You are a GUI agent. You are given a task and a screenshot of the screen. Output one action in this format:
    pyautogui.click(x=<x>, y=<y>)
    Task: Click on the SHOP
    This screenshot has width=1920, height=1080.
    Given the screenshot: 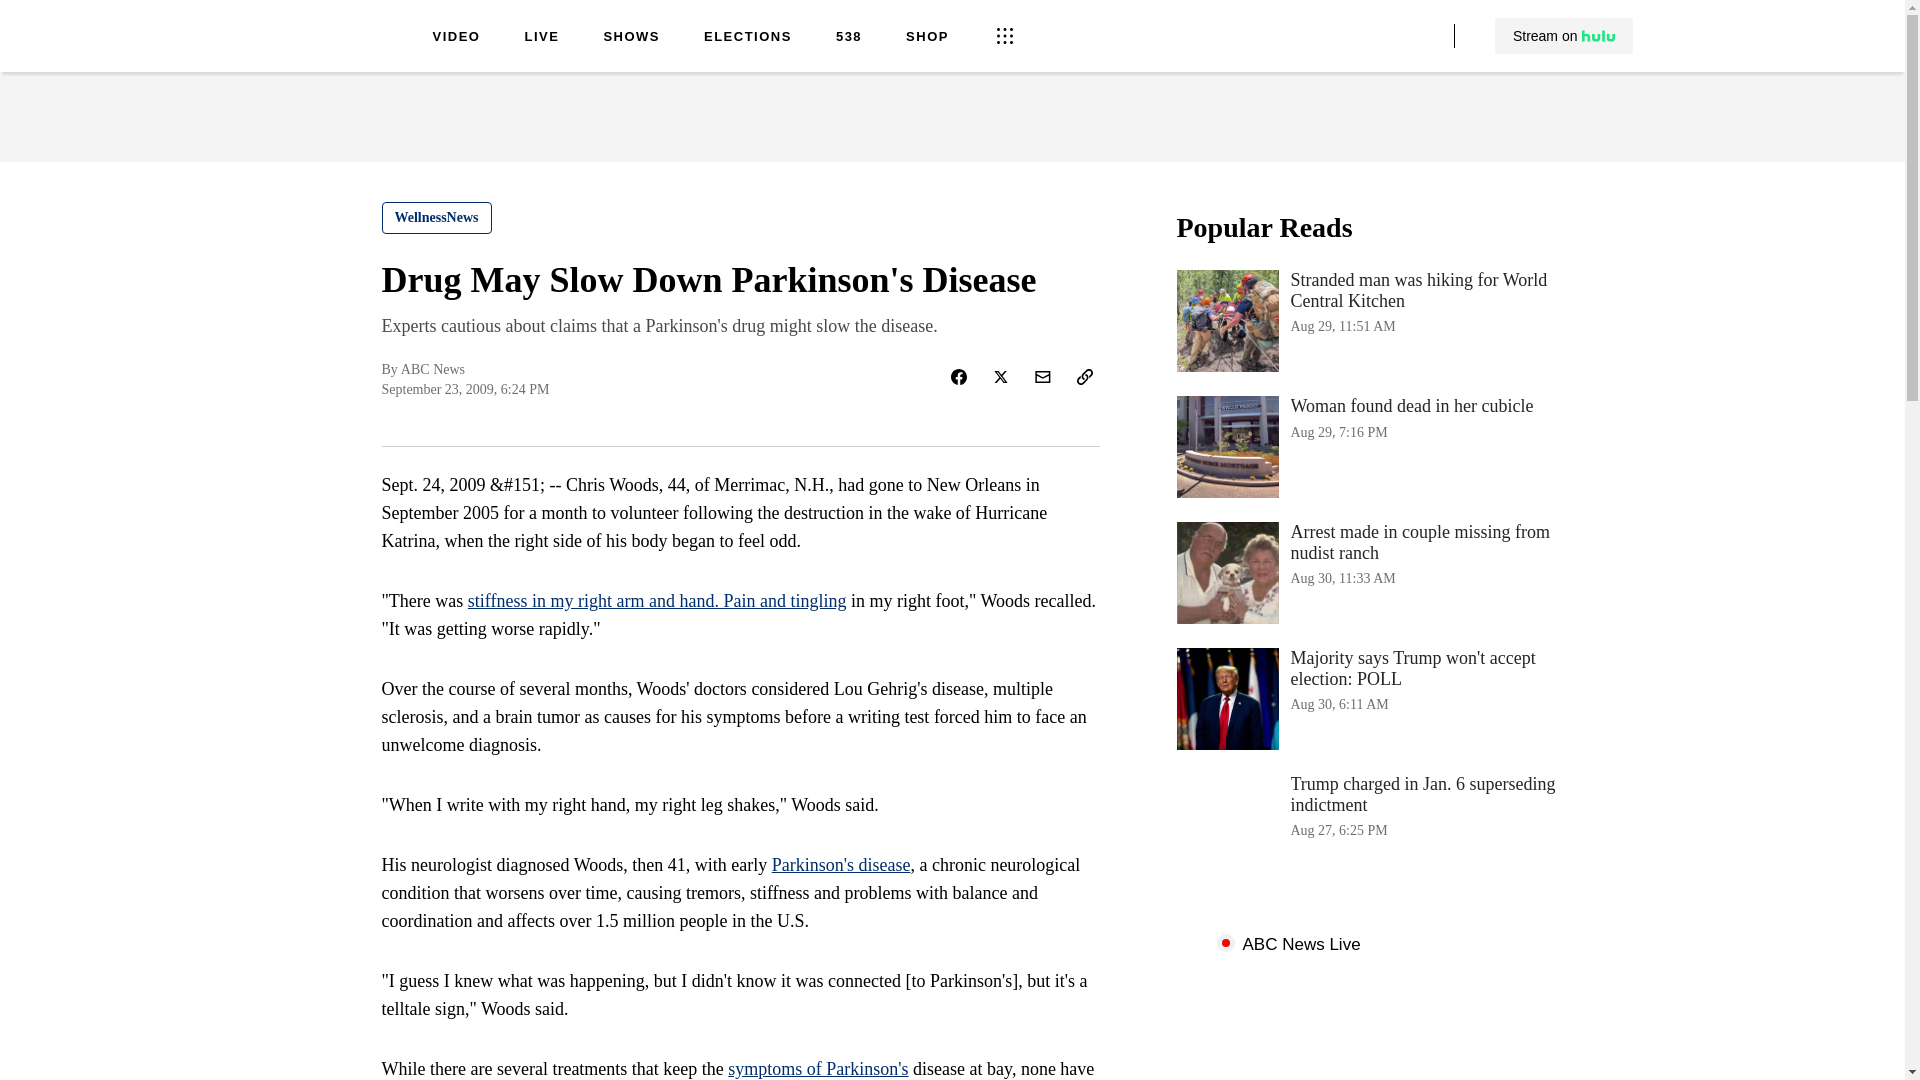 What is the action you would take?
    pyautogui.click(x=927, y=38)
    